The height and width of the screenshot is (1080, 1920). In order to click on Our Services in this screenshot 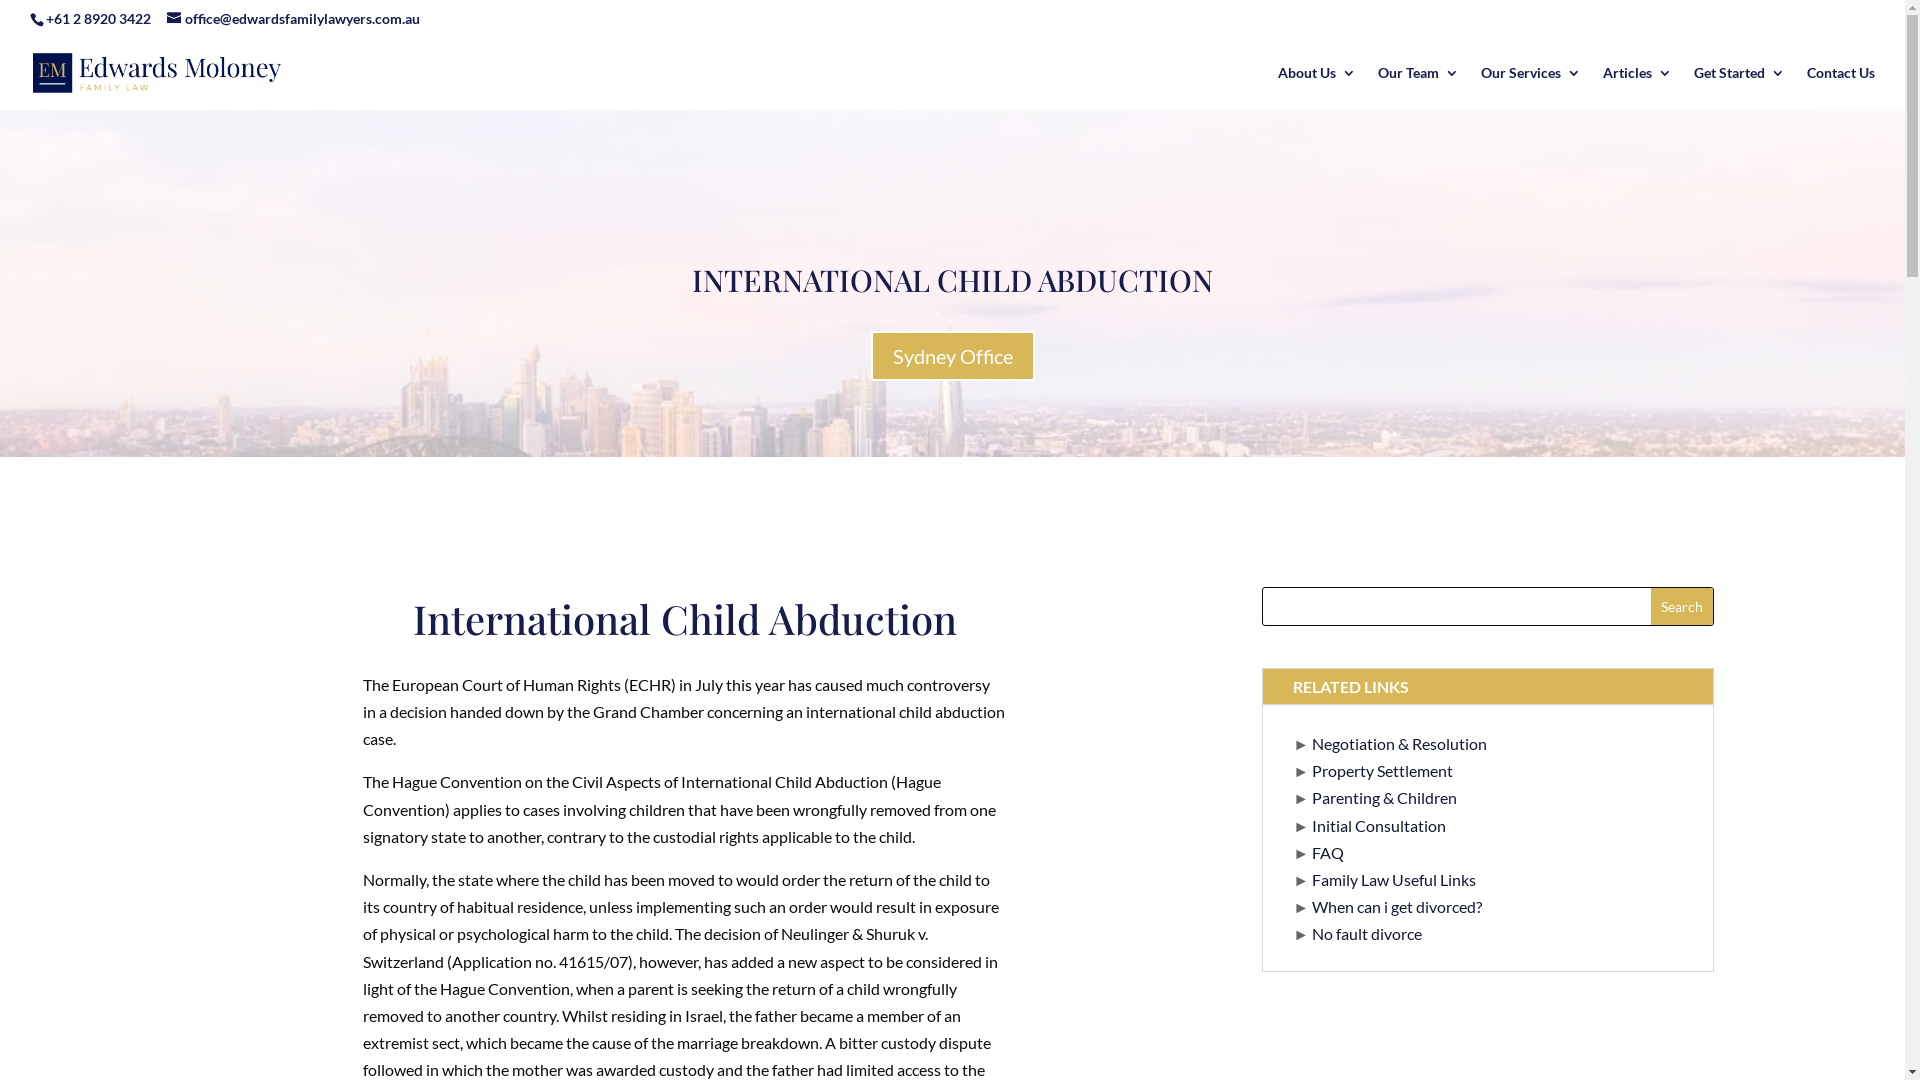, I will do `click(1531, 88)`.